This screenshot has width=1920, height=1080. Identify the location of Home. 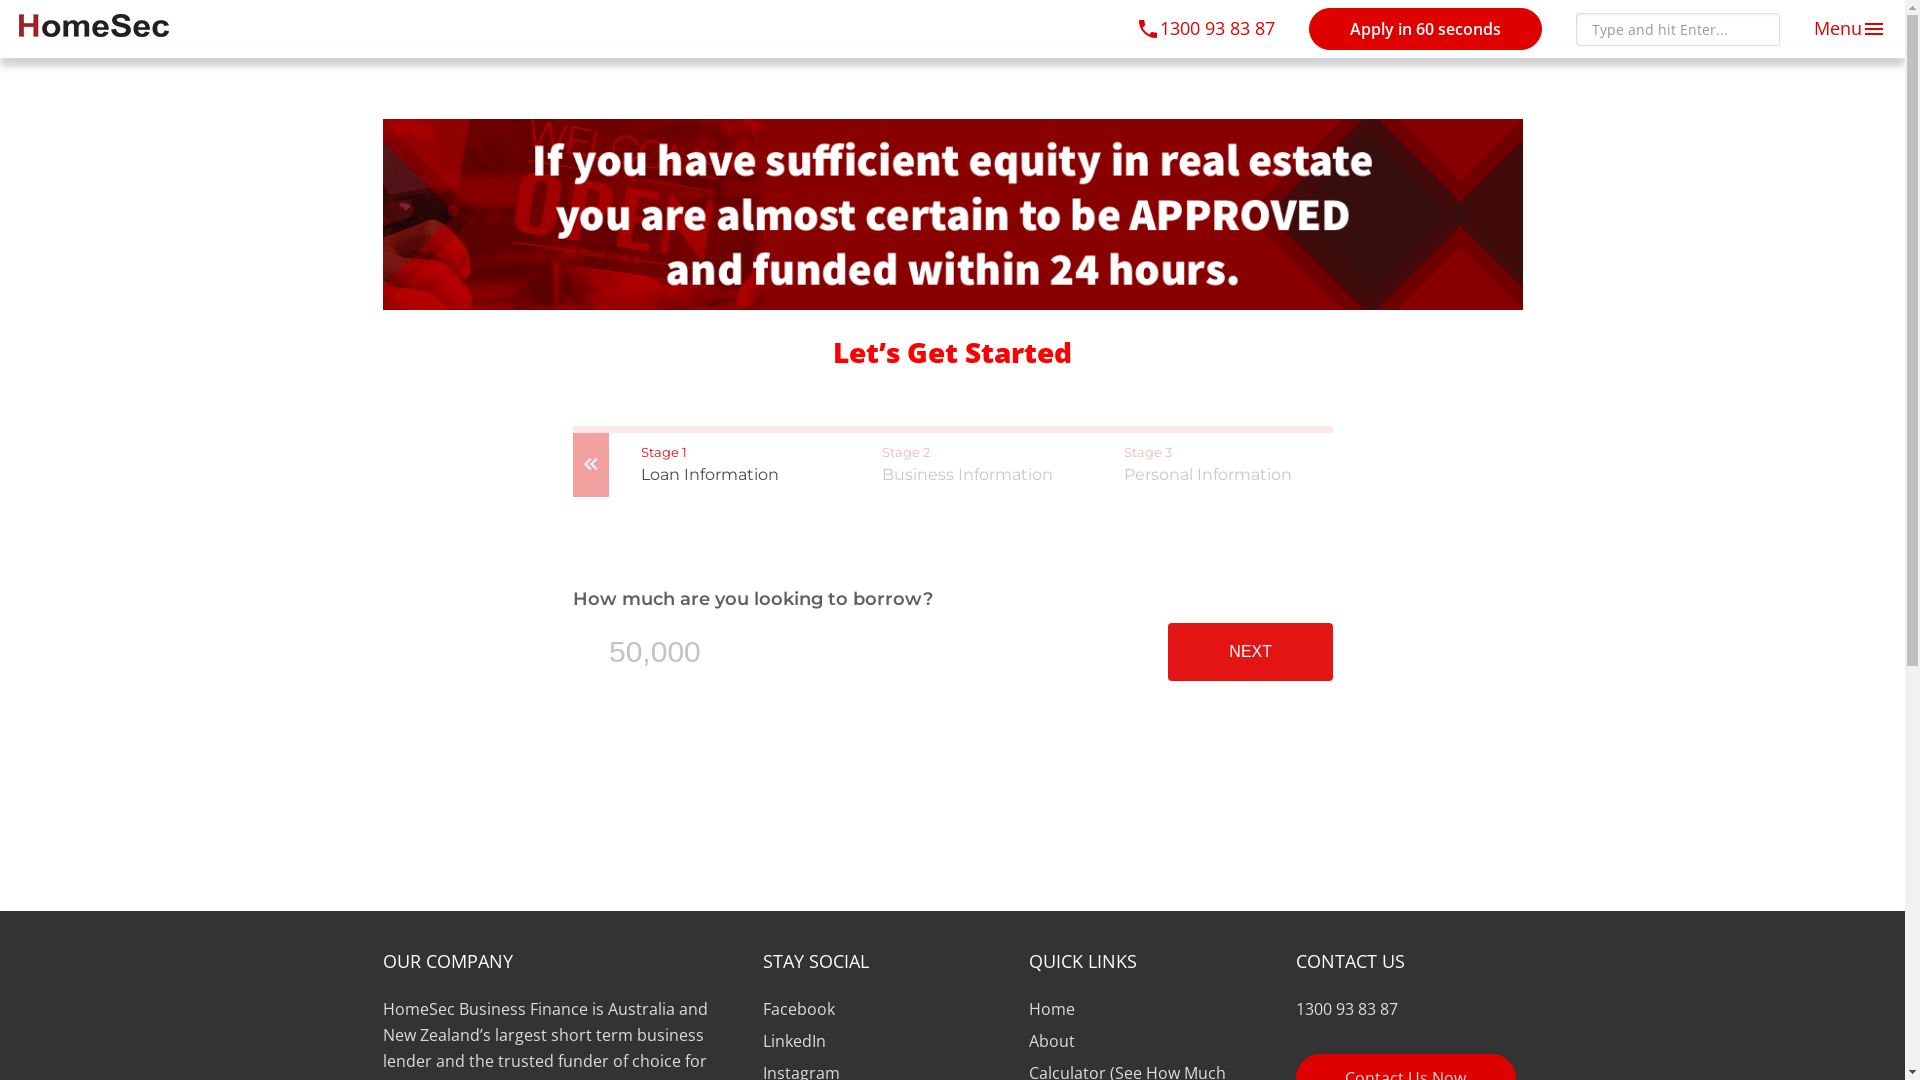
(1052, 1009).